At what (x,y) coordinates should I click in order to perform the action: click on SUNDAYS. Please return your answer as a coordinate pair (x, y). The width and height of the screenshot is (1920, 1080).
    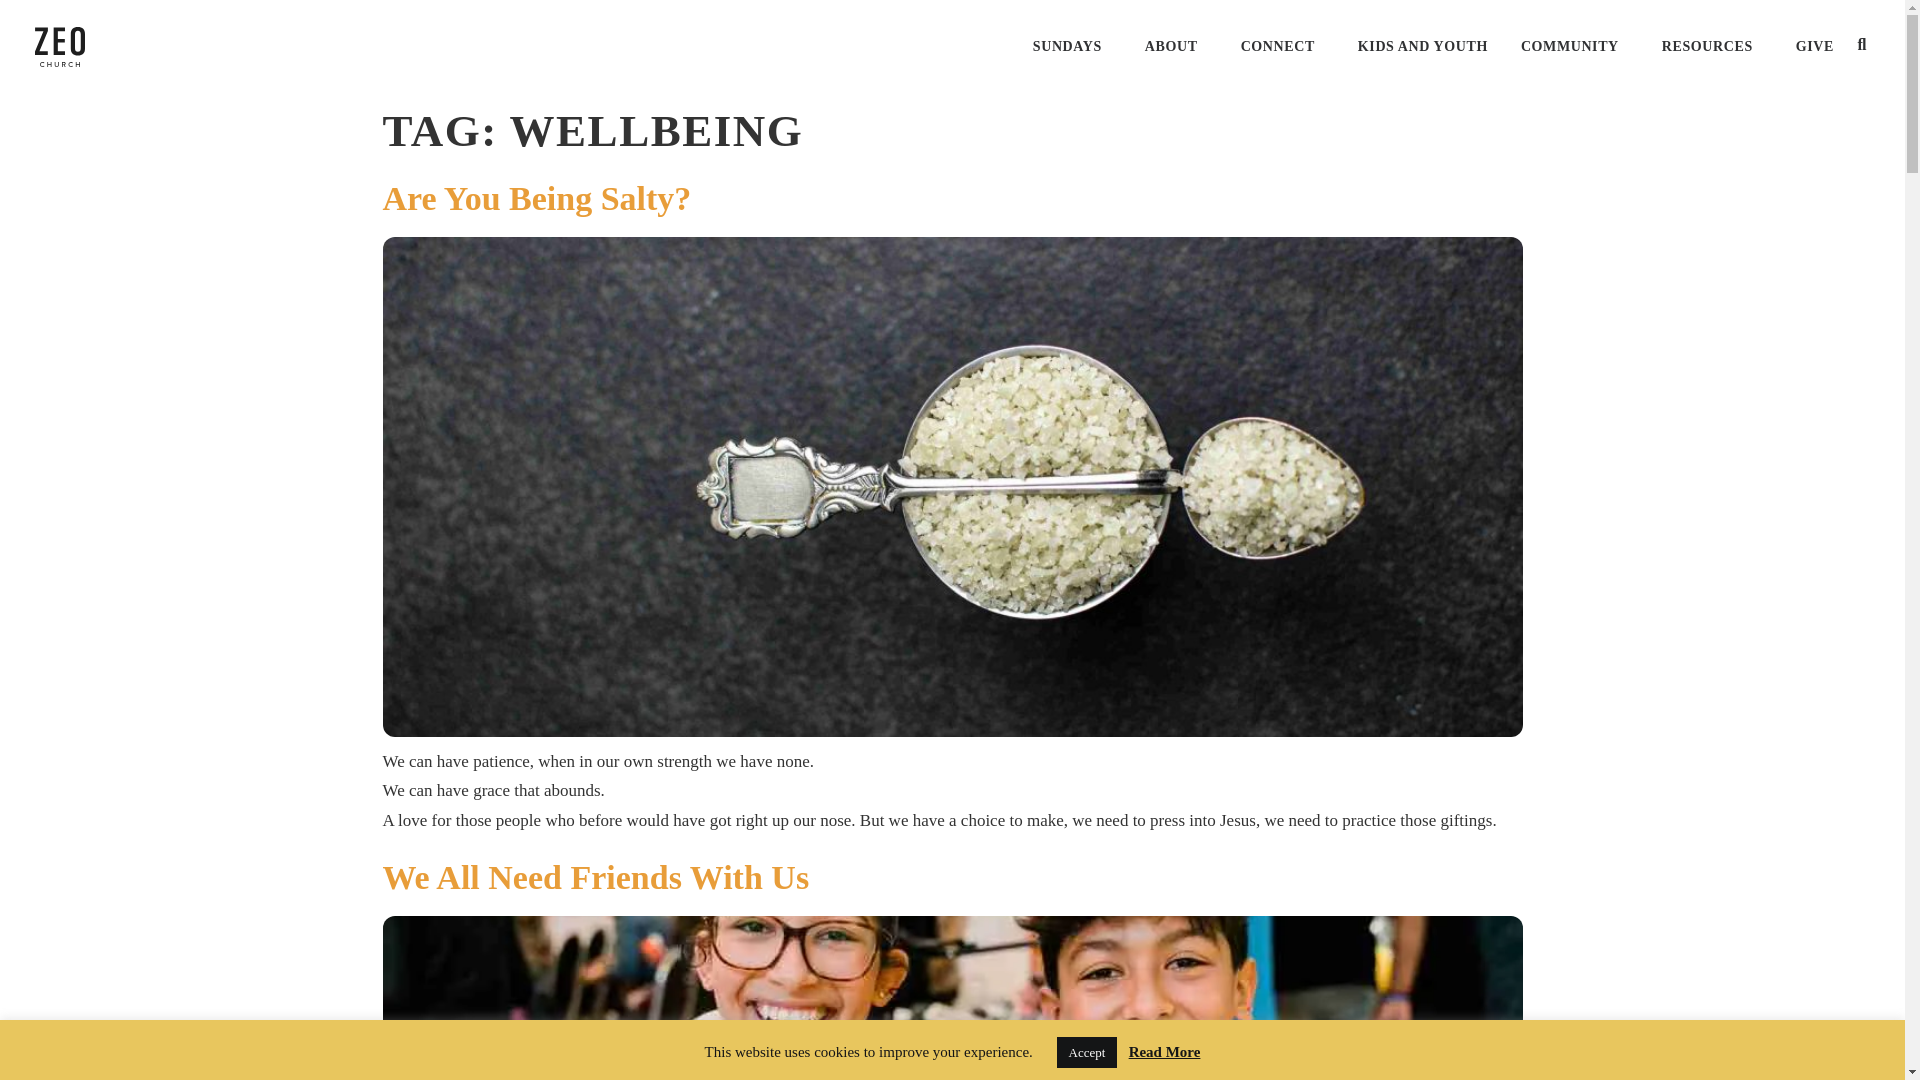
    Looking at the image, I should click on (1072, 46).